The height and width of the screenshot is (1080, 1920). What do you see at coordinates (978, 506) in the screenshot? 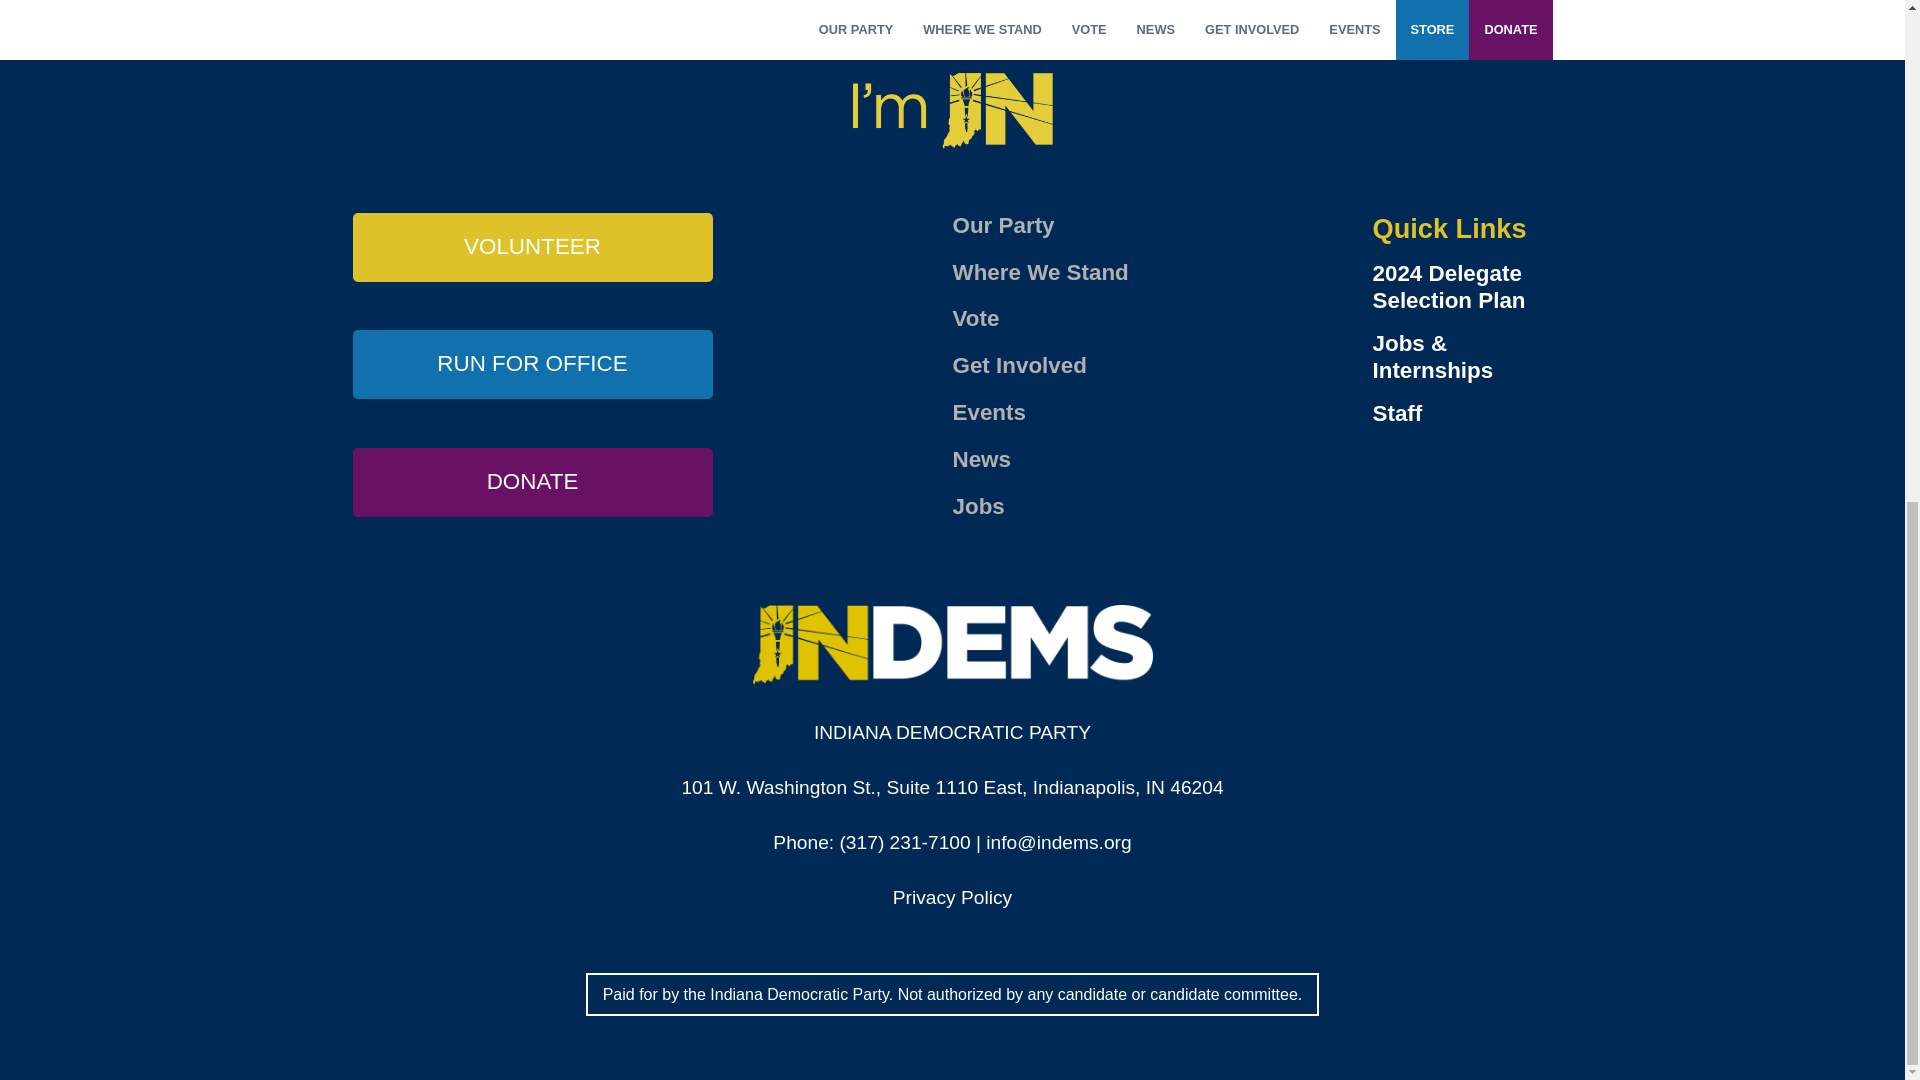
I see `Jobs` at bounding box center [978, 506].